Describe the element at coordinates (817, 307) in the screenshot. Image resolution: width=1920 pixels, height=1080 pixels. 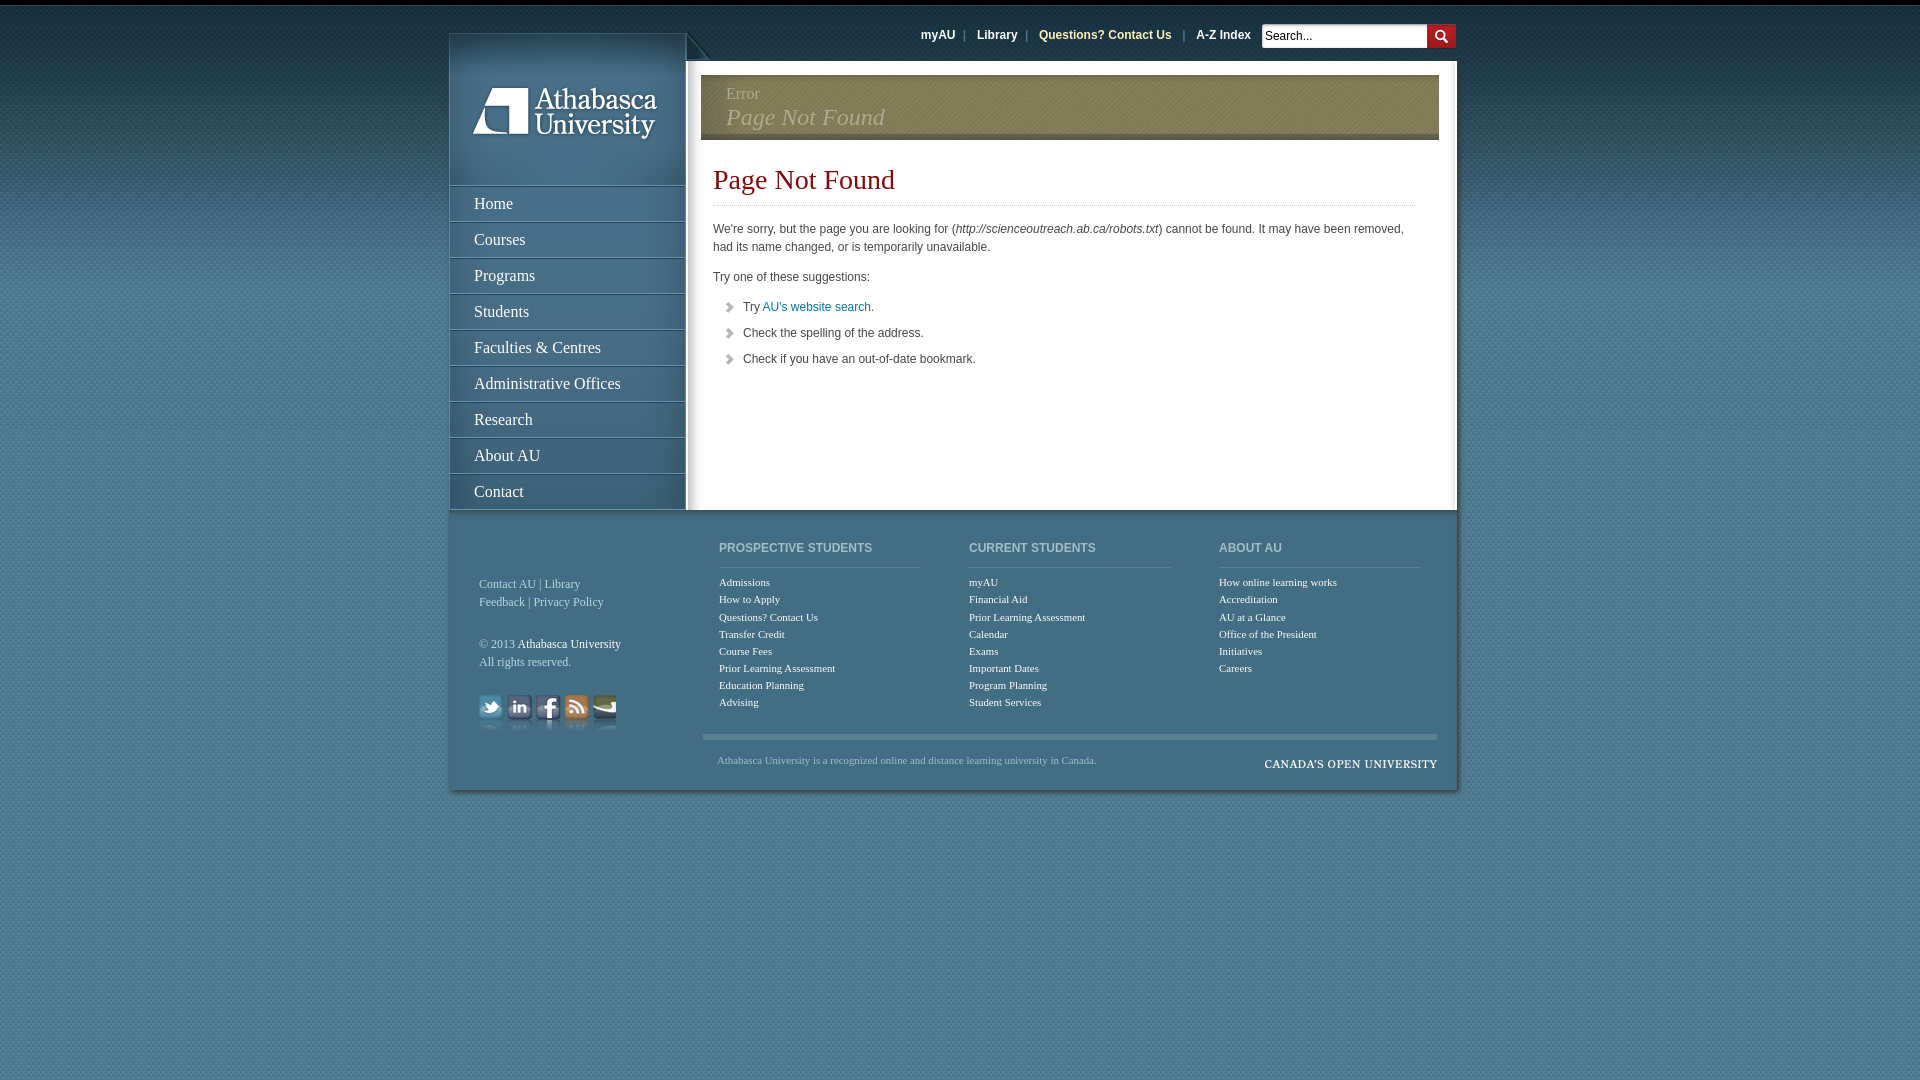
I see `AU's website search` at that location.